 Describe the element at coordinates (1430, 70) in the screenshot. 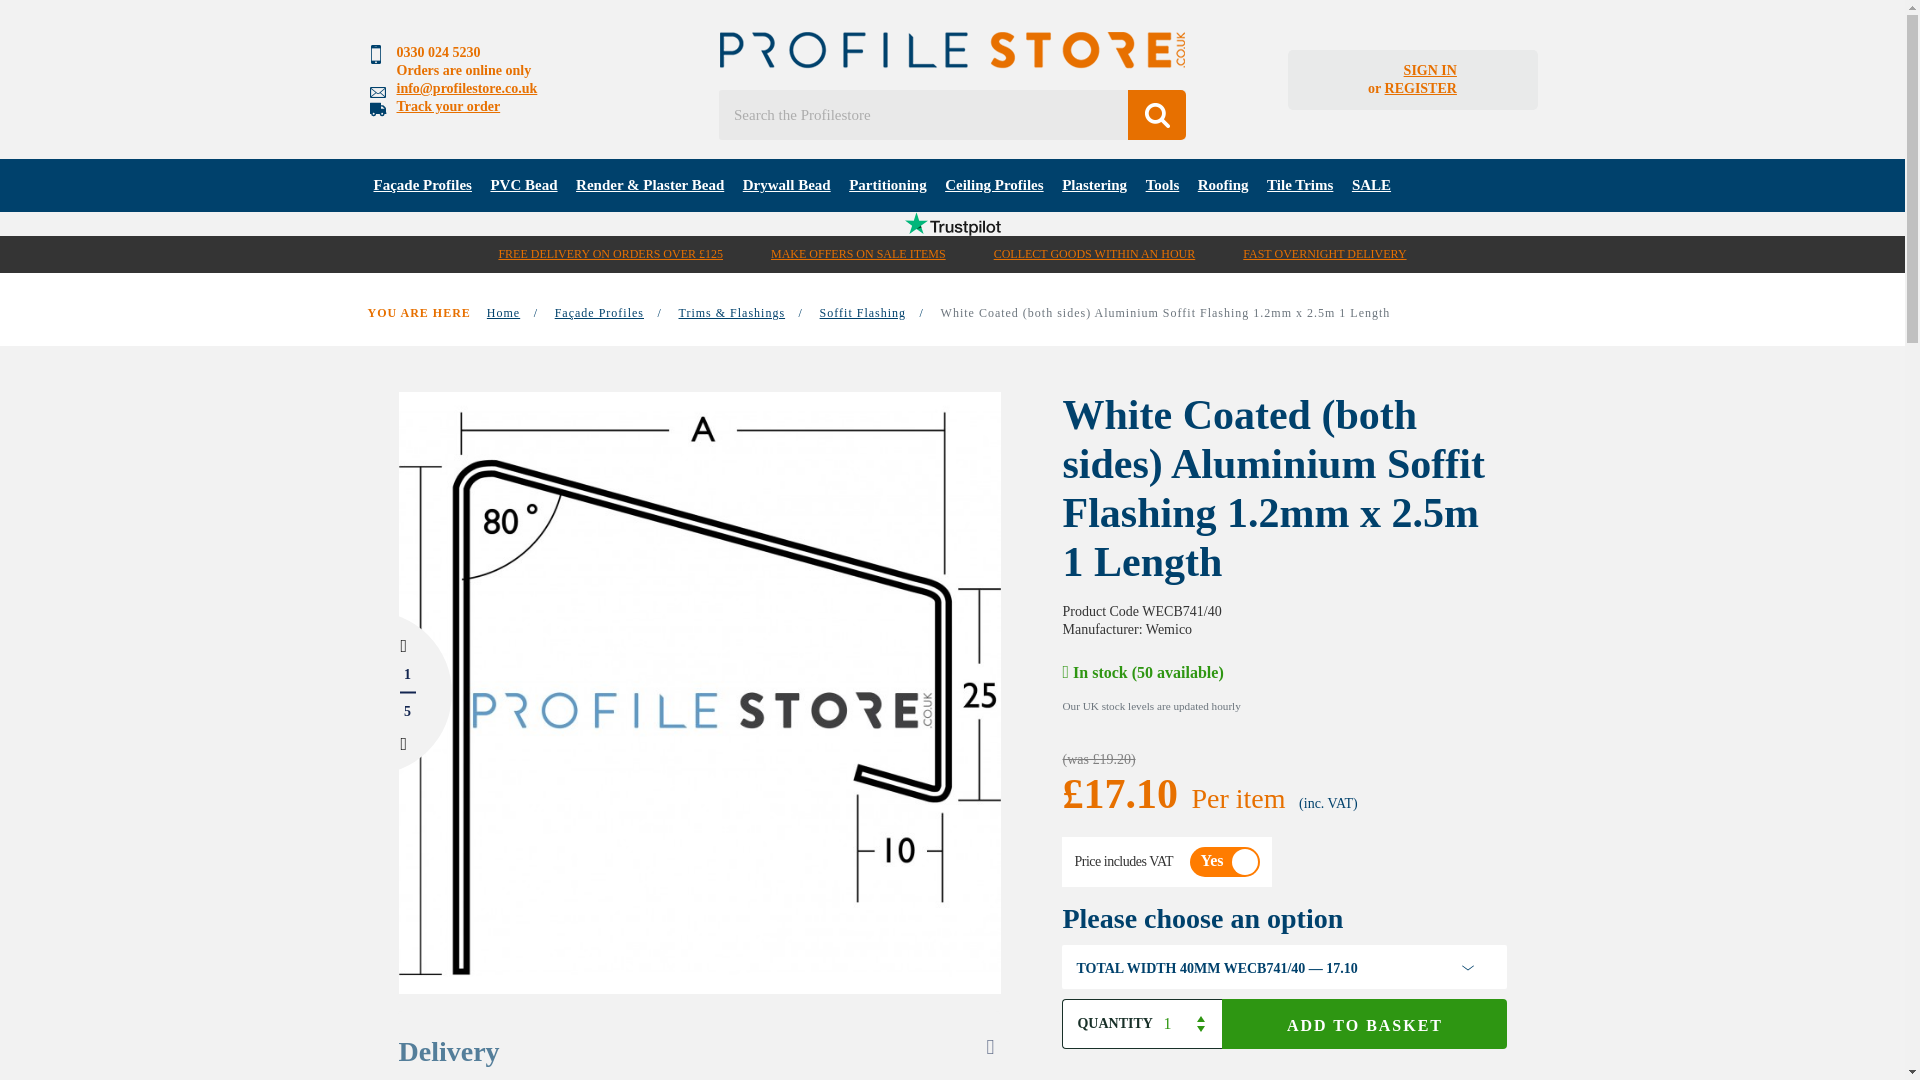

I see `SIGN IN` at that location.